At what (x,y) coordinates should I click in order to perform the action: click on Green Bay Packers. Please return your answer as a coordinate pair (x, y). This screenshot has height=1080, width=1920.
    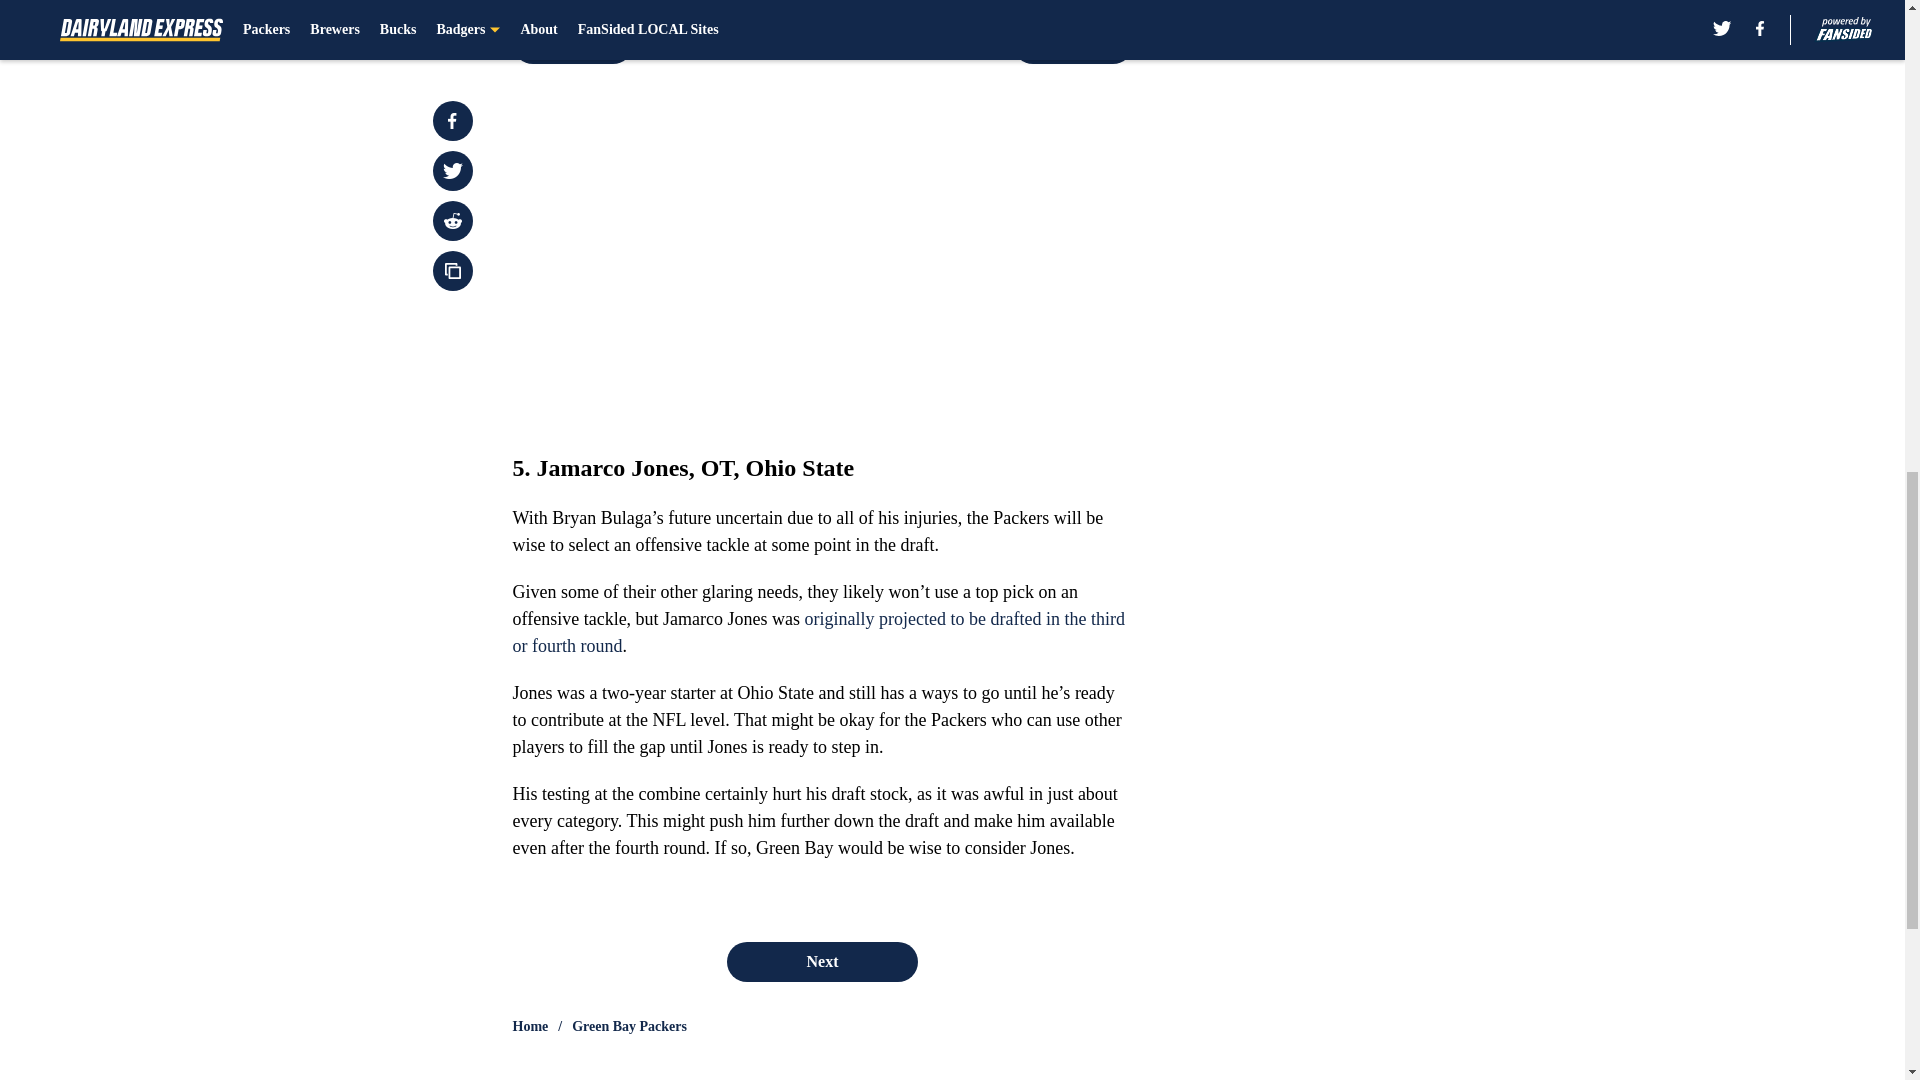
    Looking at the image, I should click on (630, 1026).